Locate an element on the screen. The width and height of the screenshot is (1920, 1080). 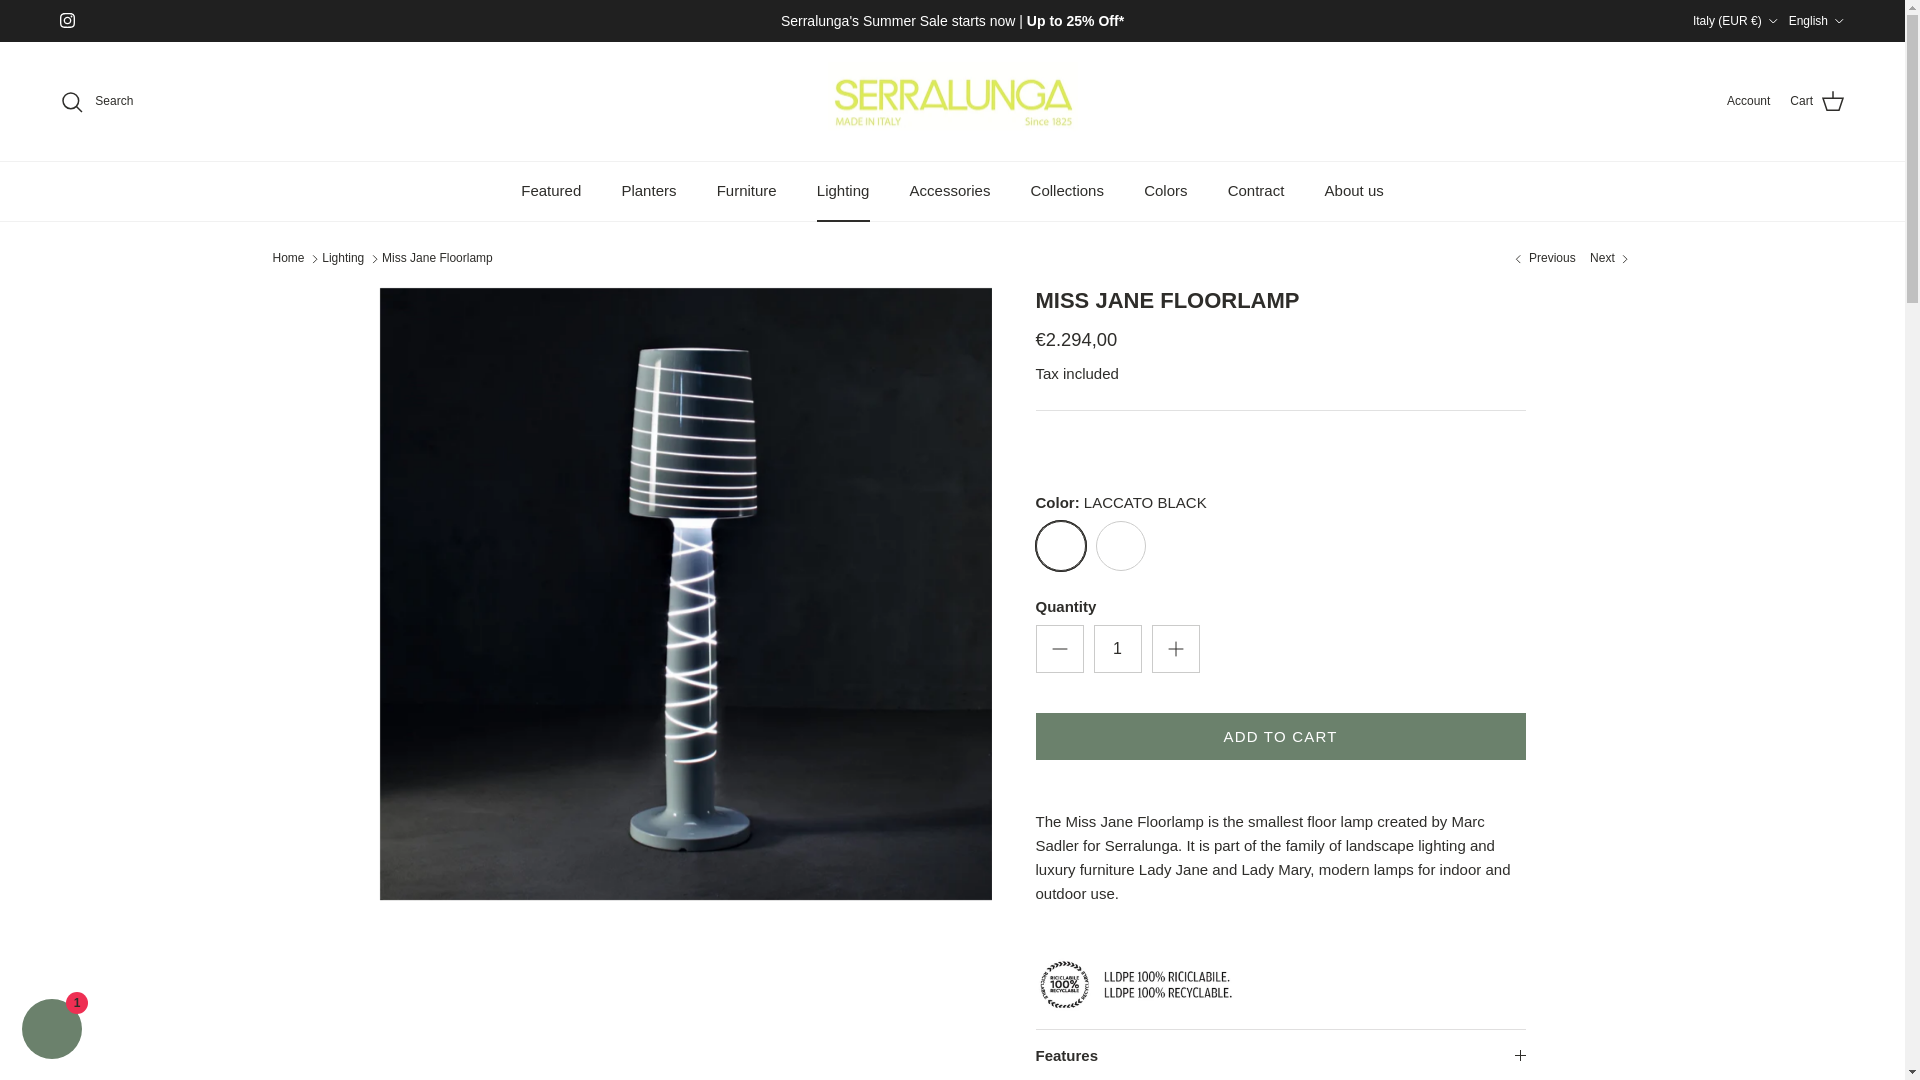
Search is located at coordinates (96, 102).